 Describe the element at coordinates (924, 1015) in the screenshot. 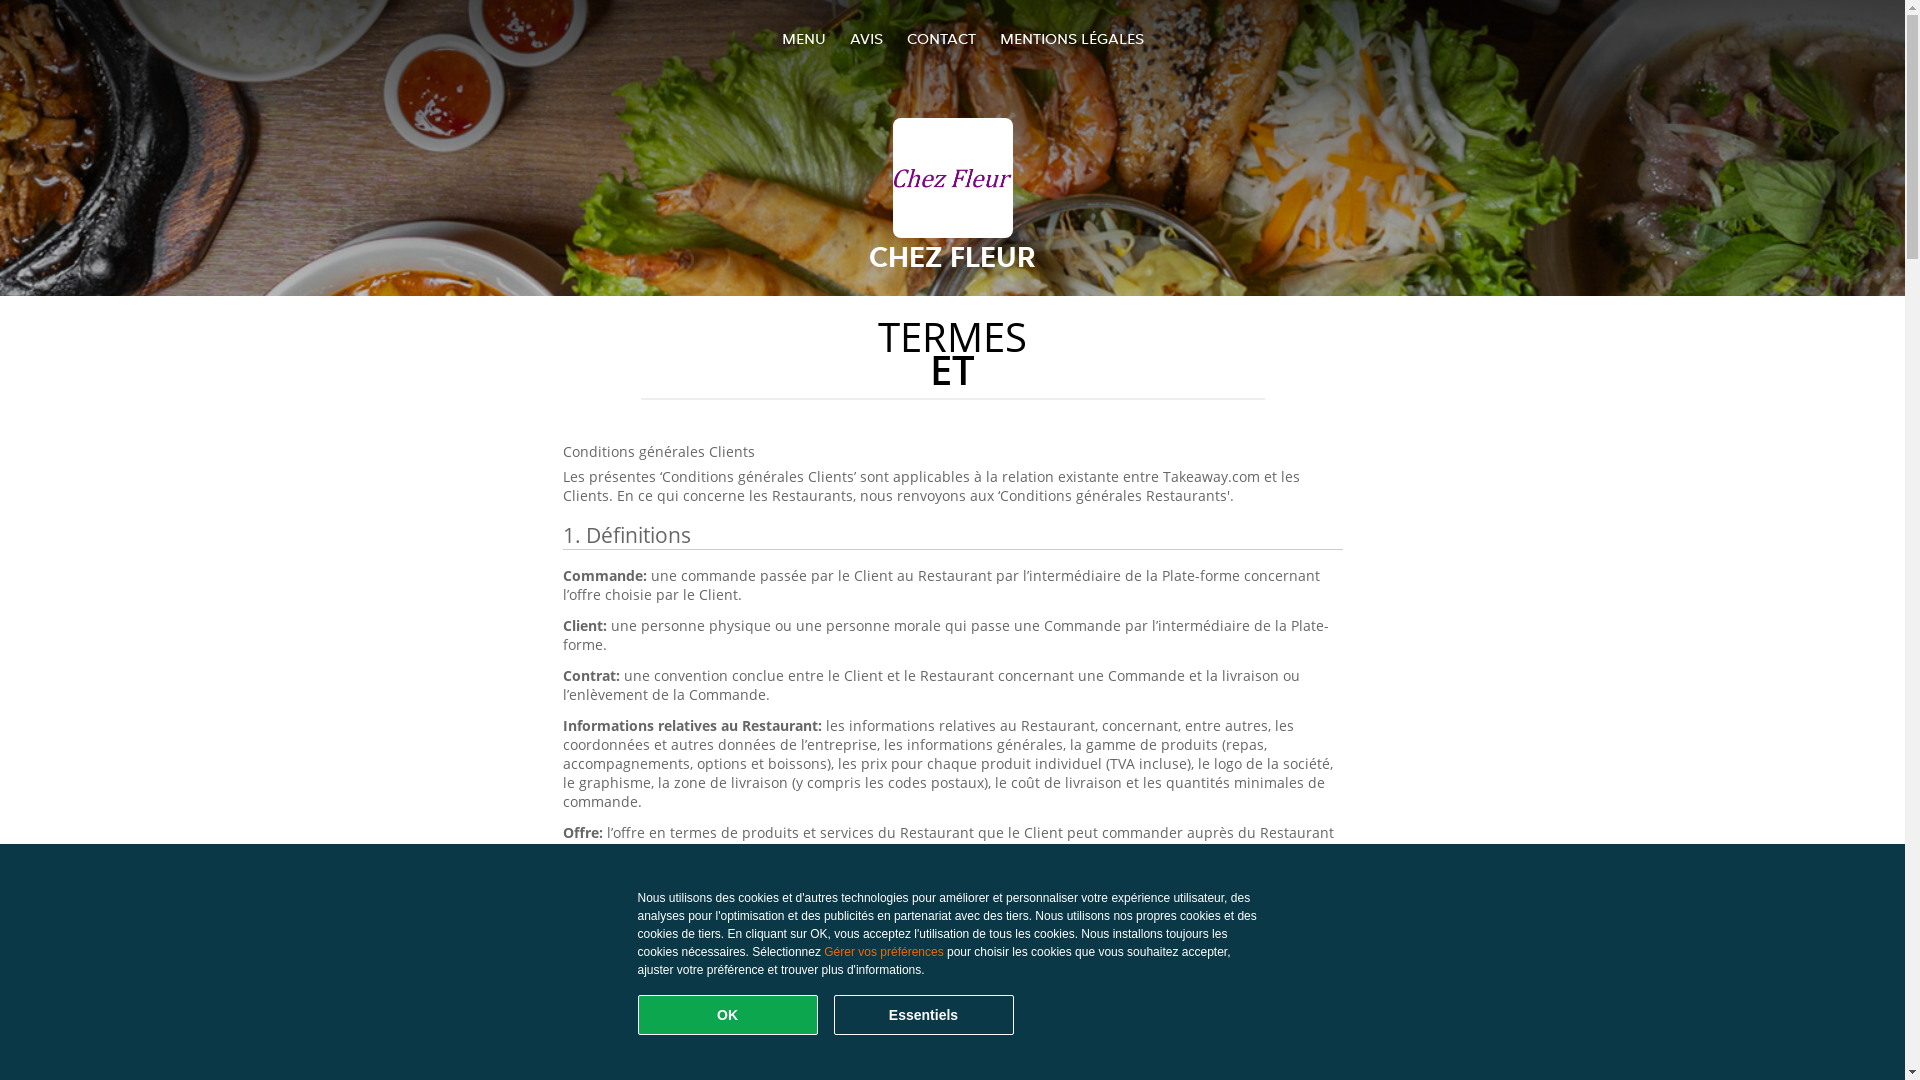

I see `Essentiels` at that location.